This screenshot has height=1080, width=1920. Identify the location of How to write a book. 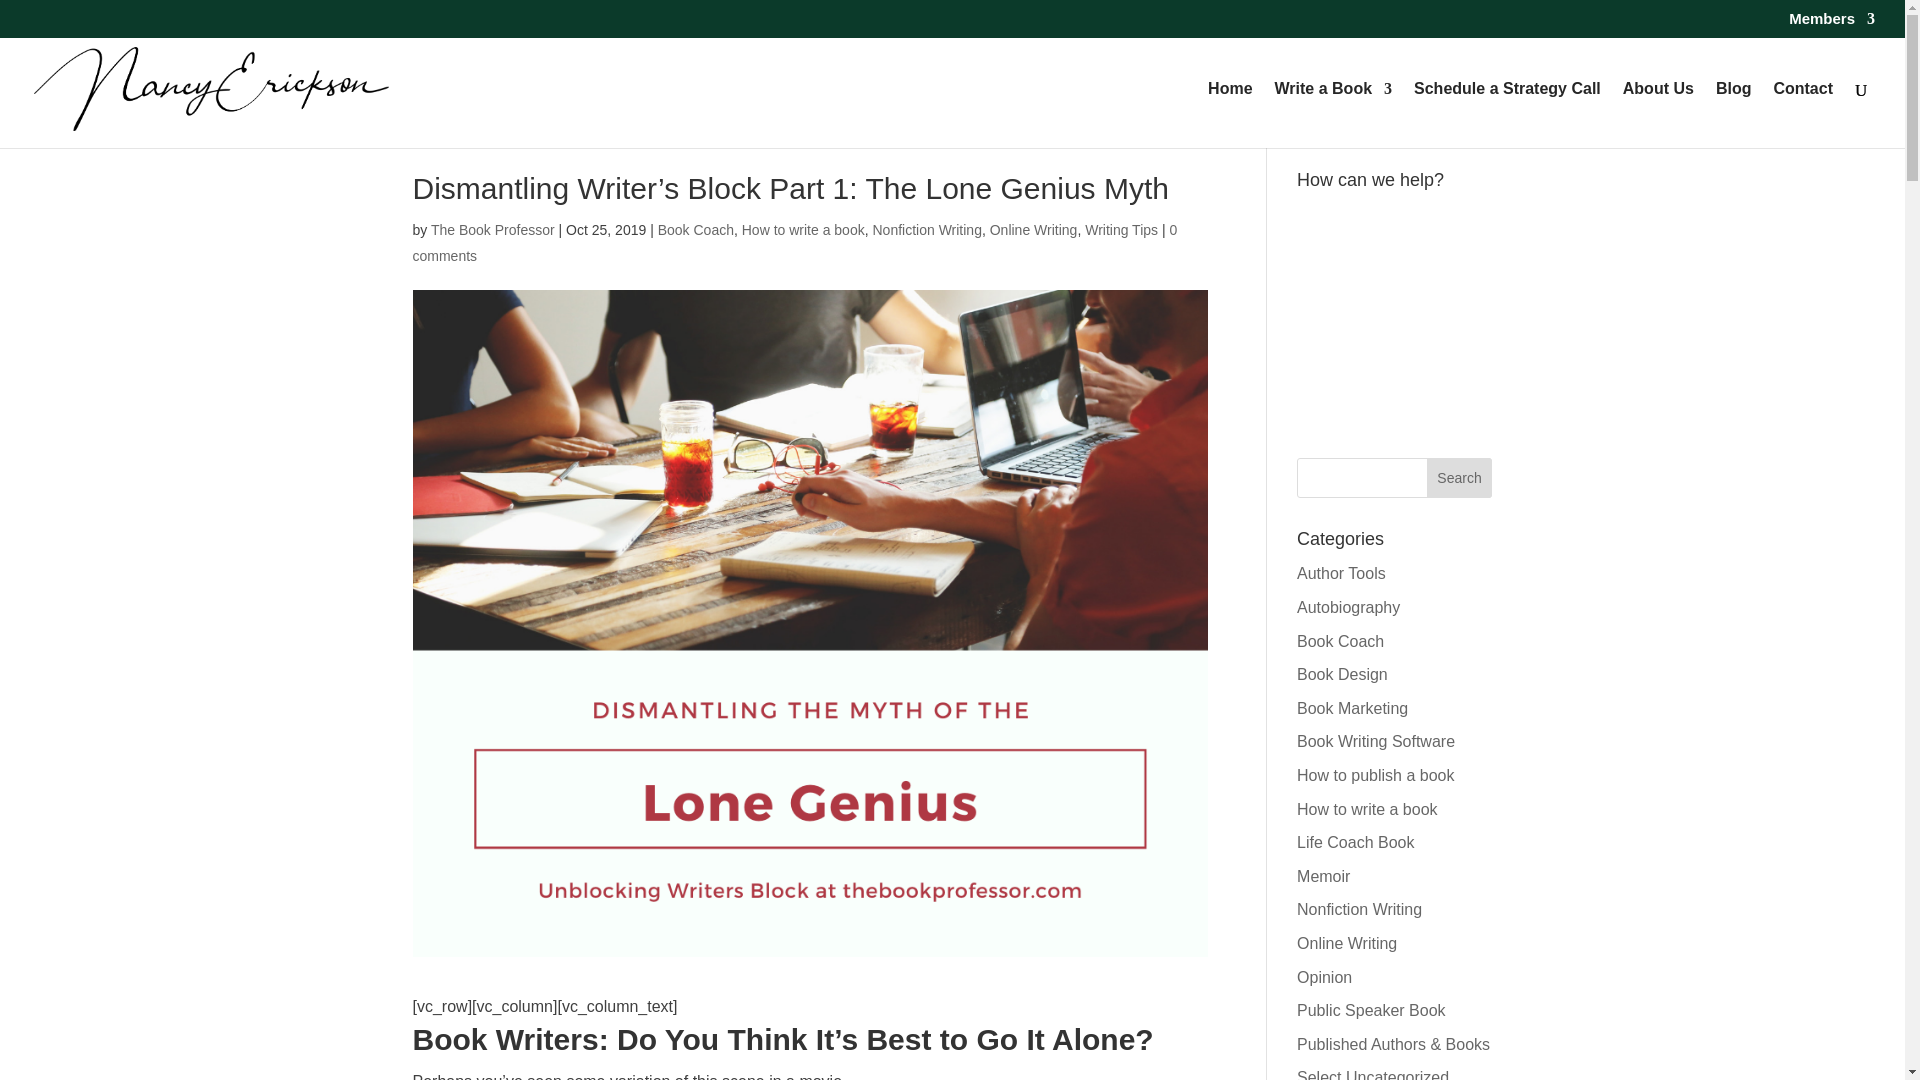
(803, 230).